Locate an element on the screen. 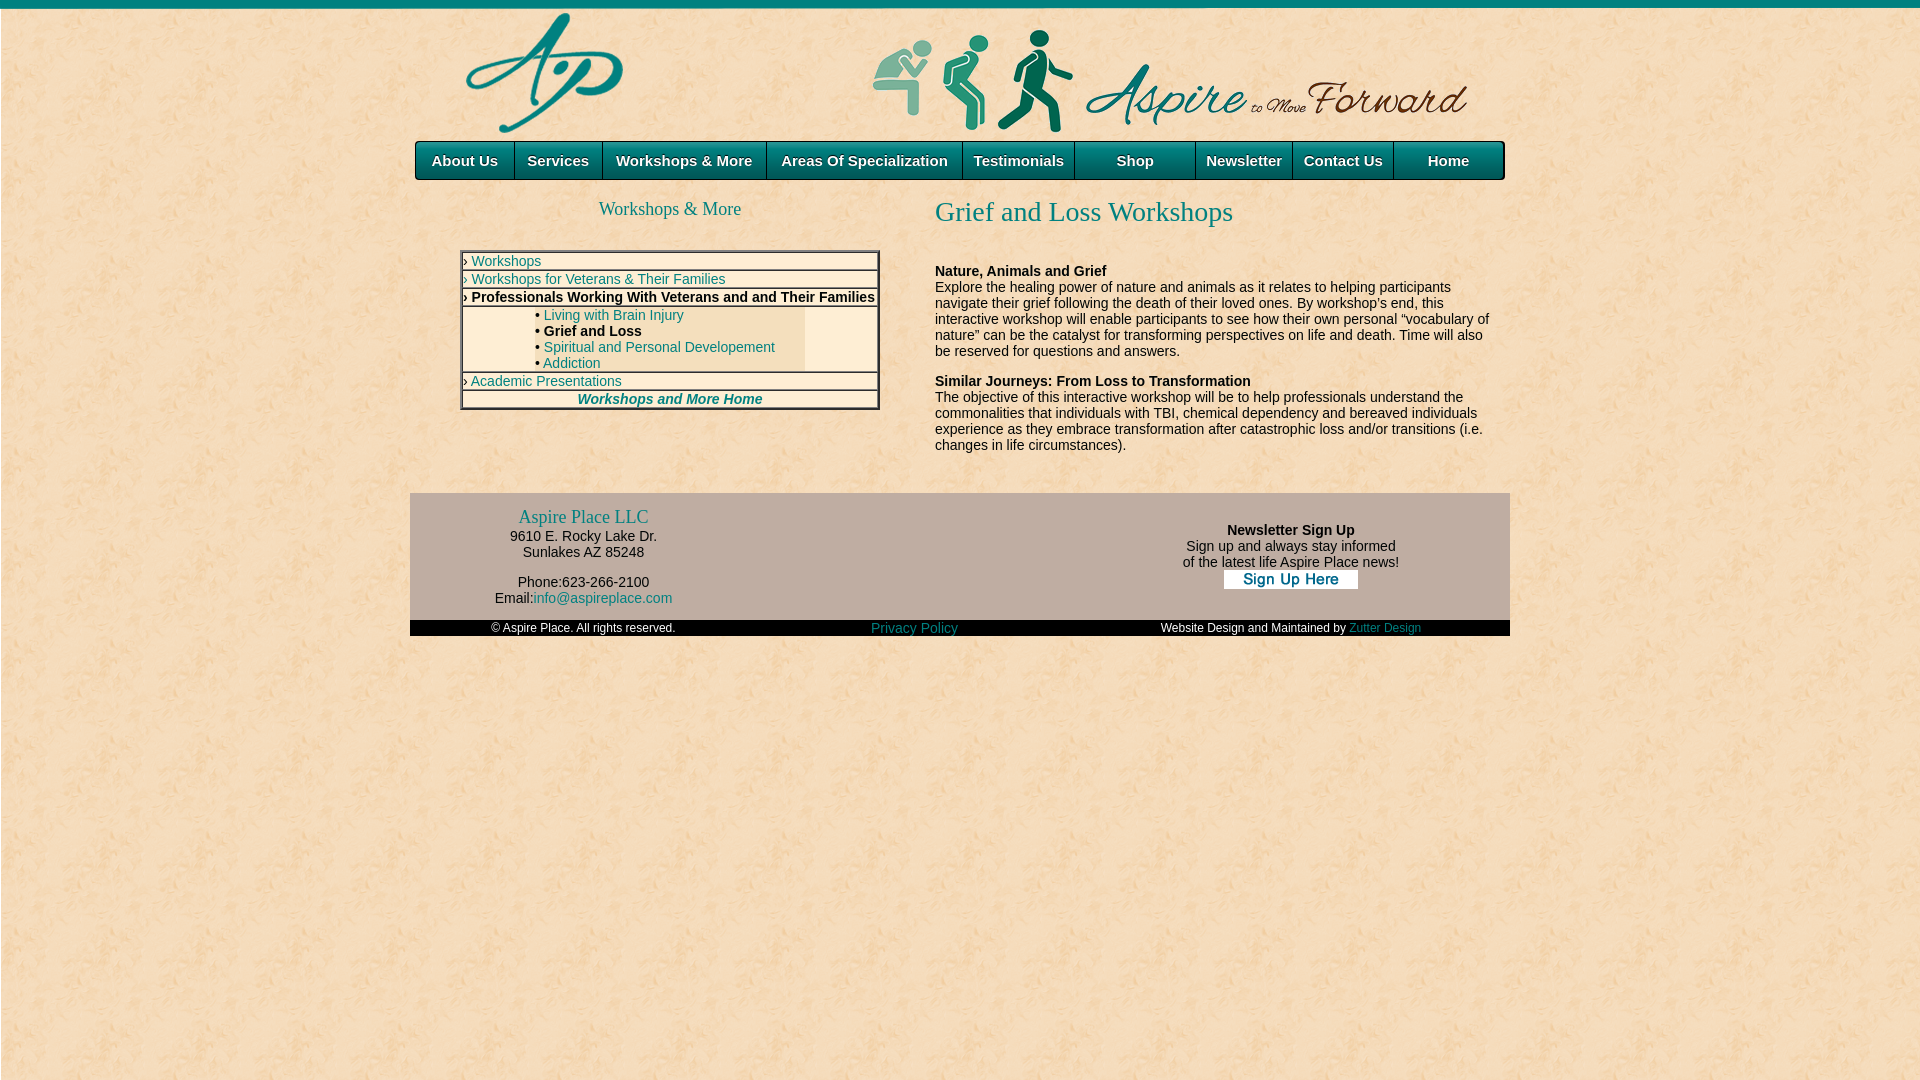 The image size is (1920, 1080). Testimonials is located at coordinates (1018, 160).